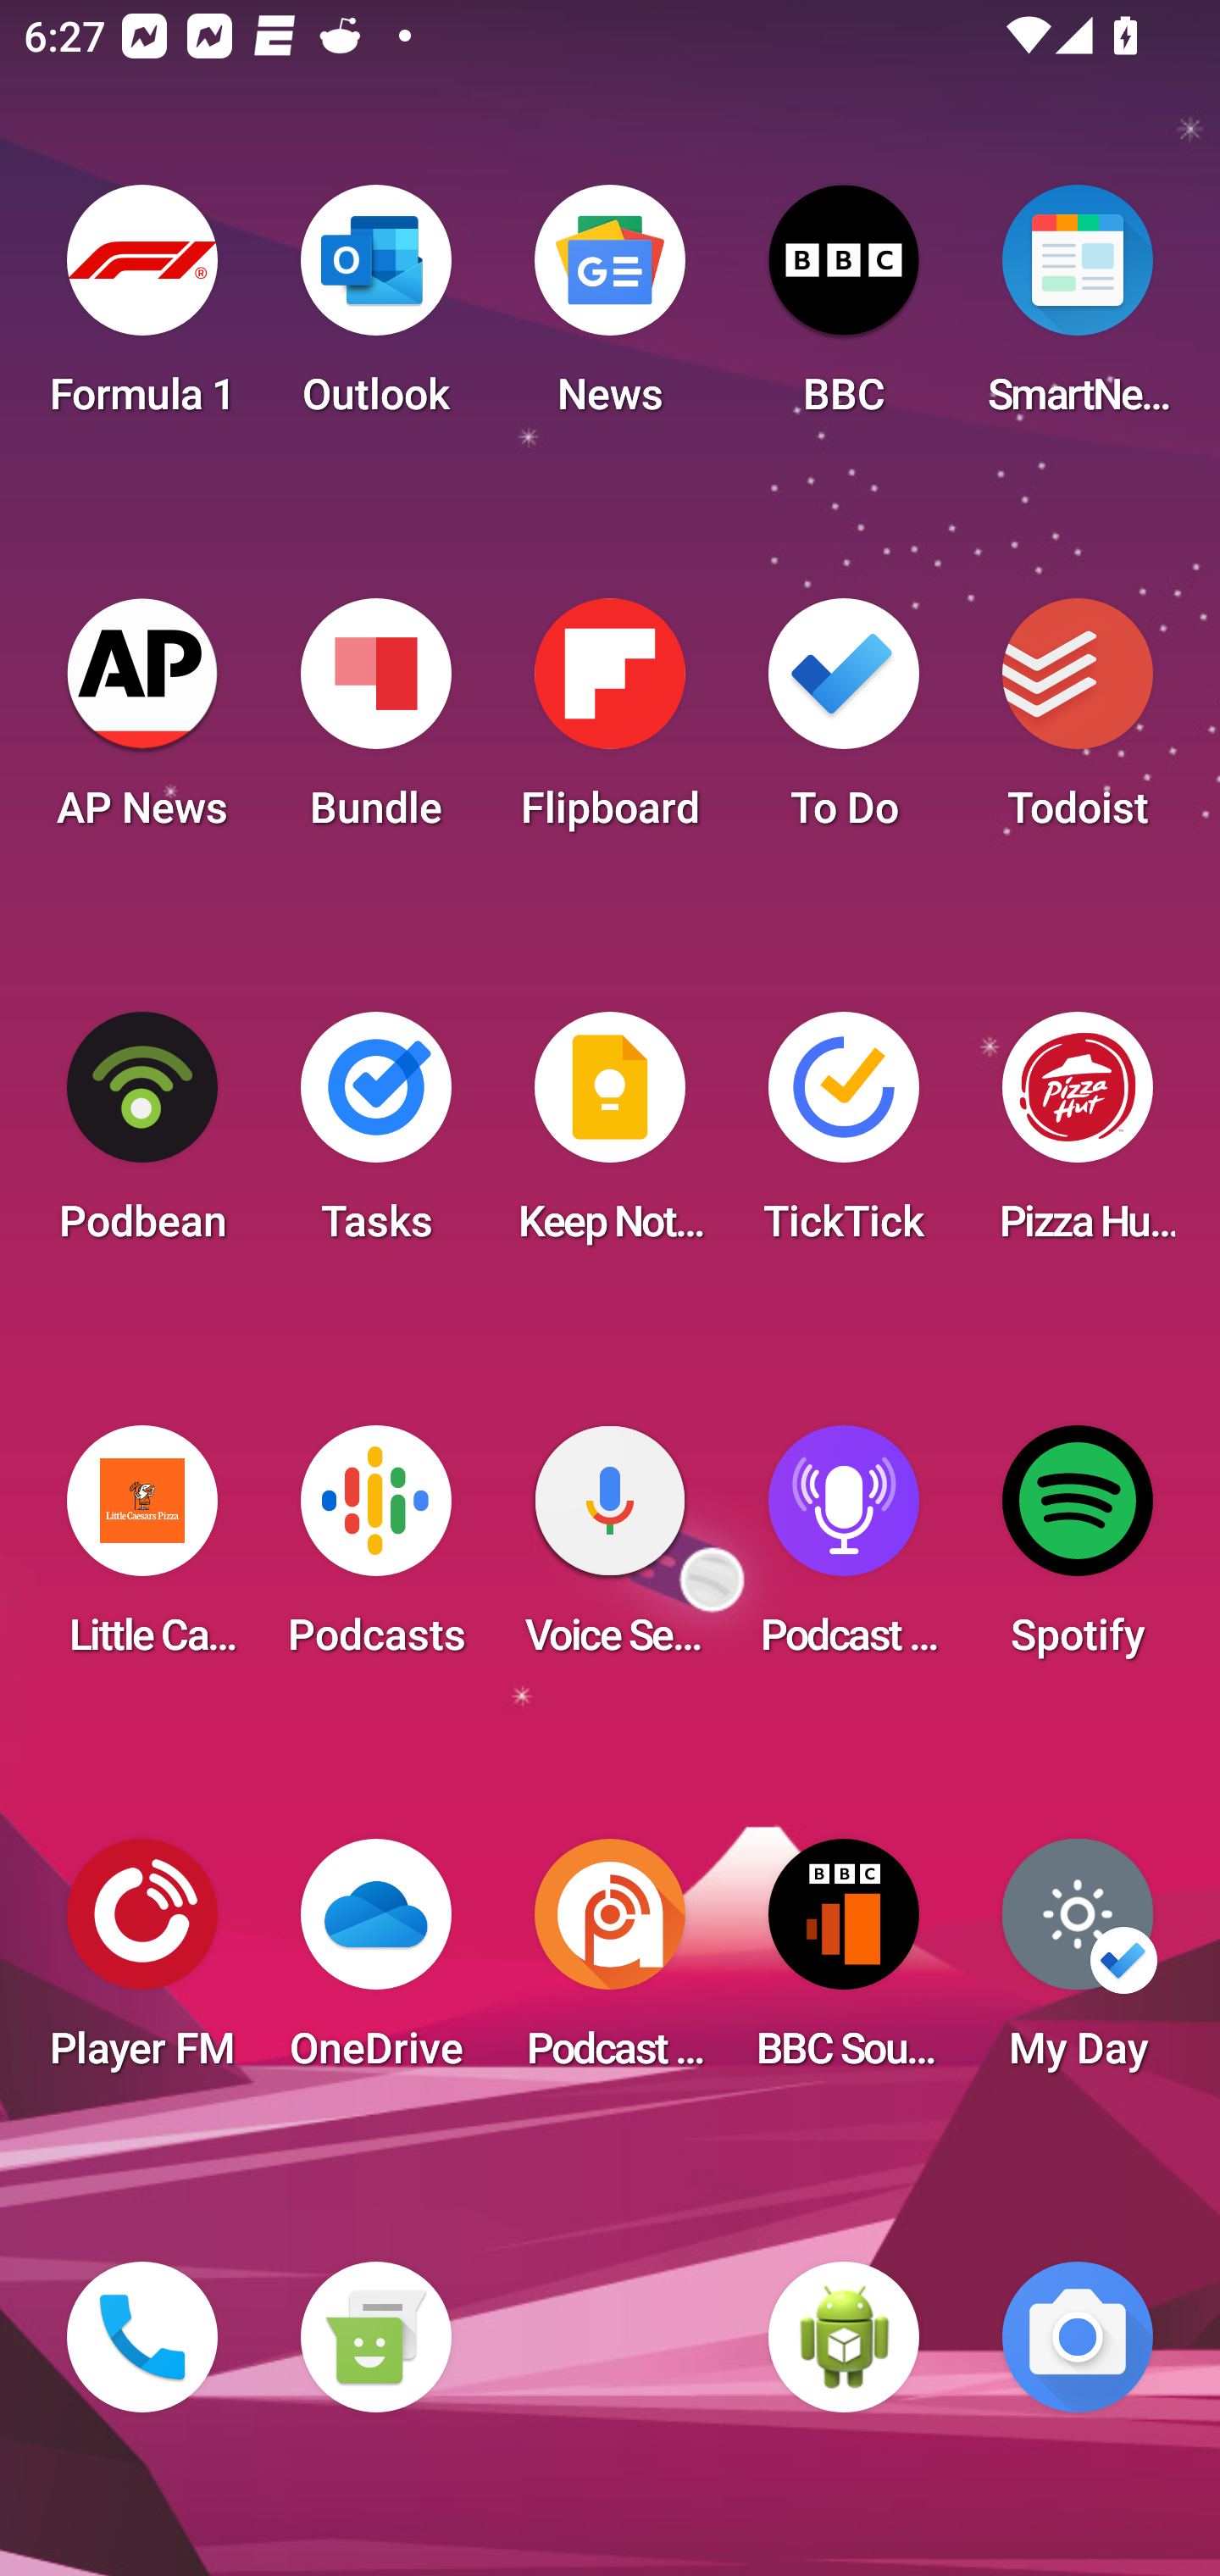  What do you see at coordinates (142, 1964) in the screenshot?
I see `Player FM` at bounding box center [142, 1964].